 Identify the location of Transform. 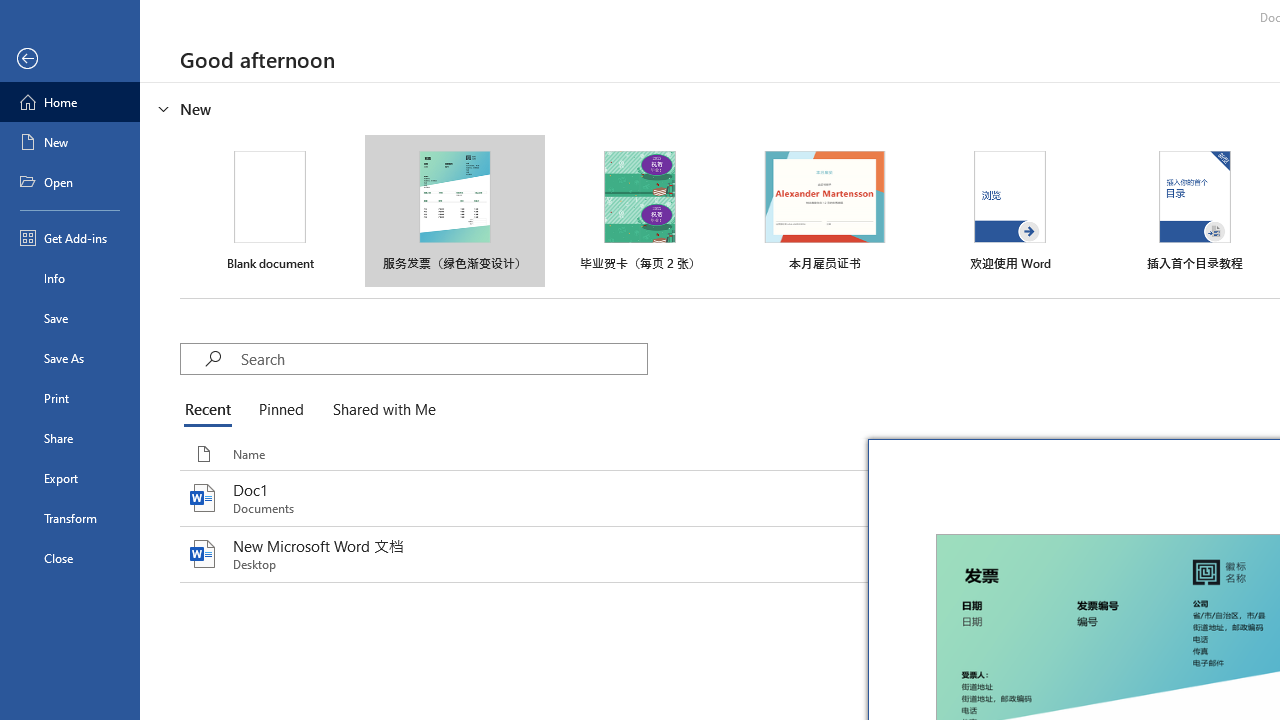
(70, 518).